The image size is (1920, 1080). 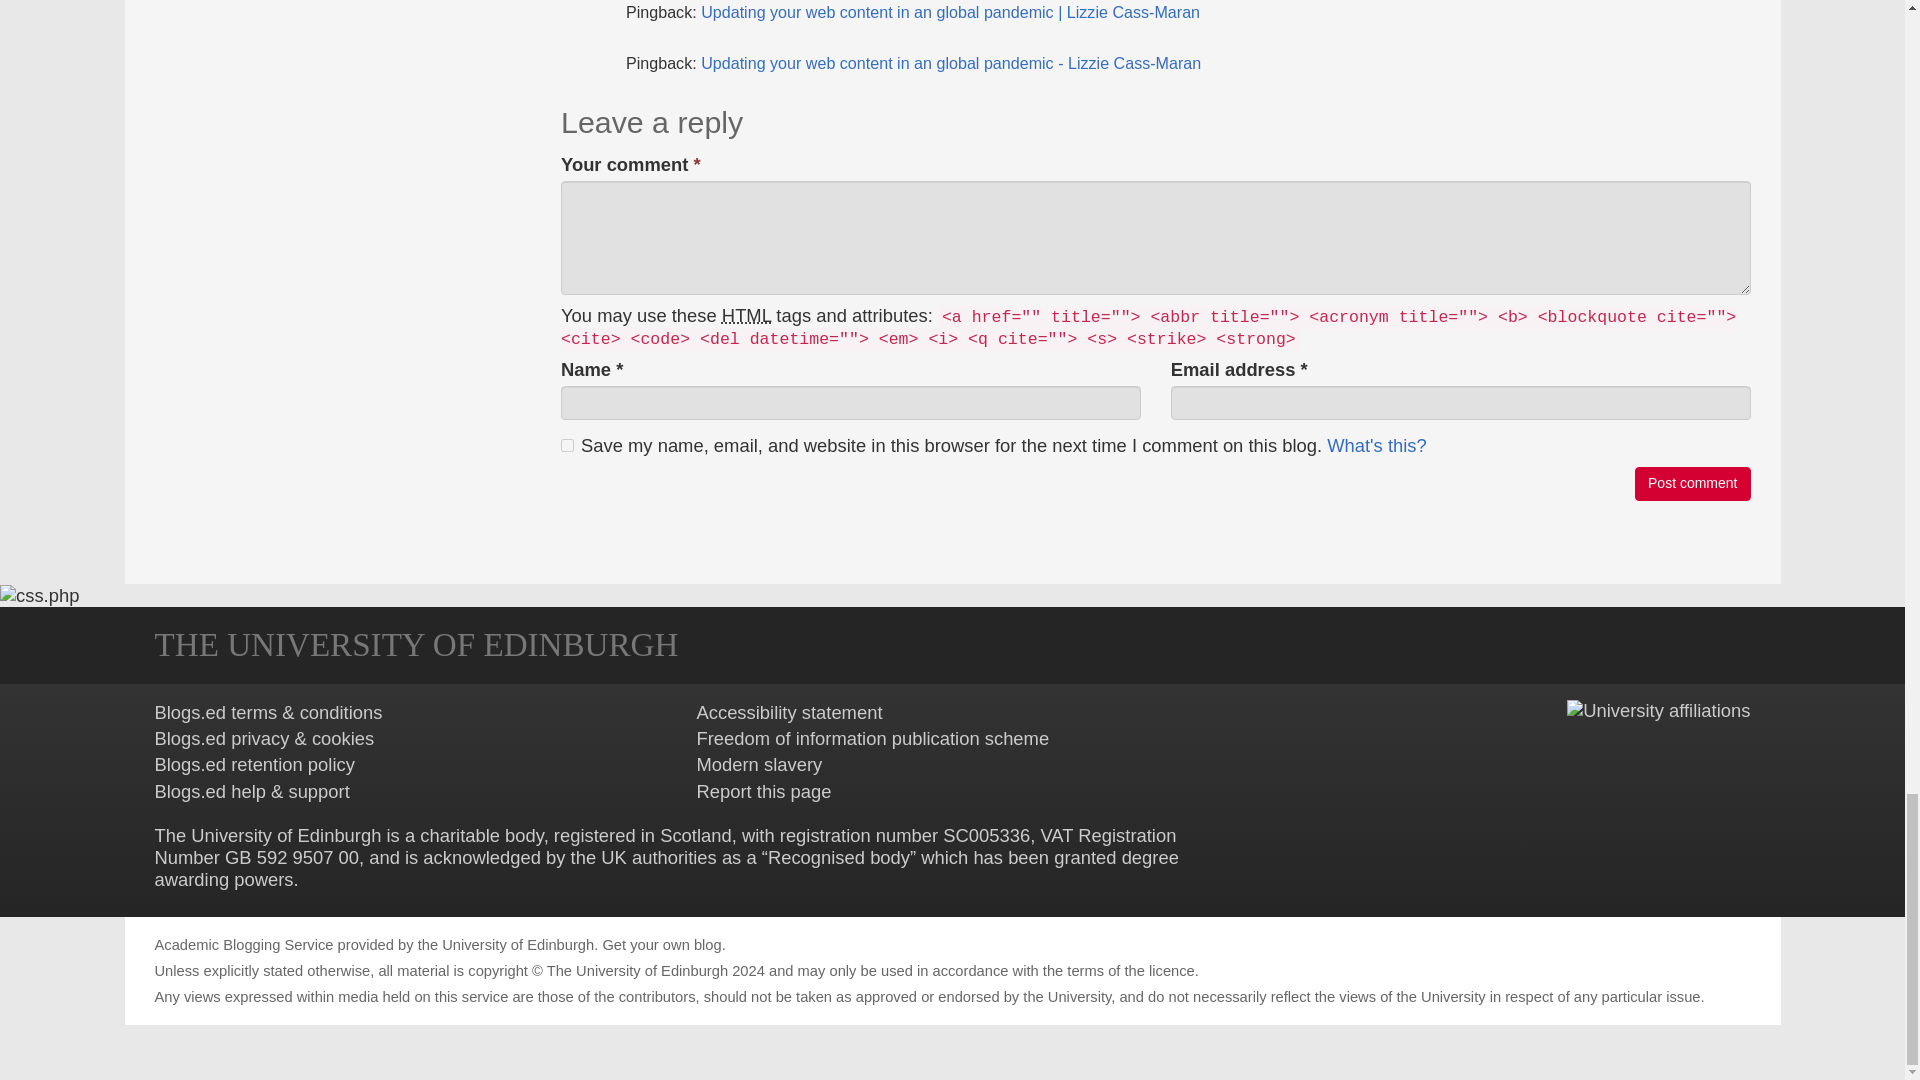 What do you see at coordinates (746, 315) in the screenshot?
I see `HyperText Markup Language` at bounding box center [746, 315].